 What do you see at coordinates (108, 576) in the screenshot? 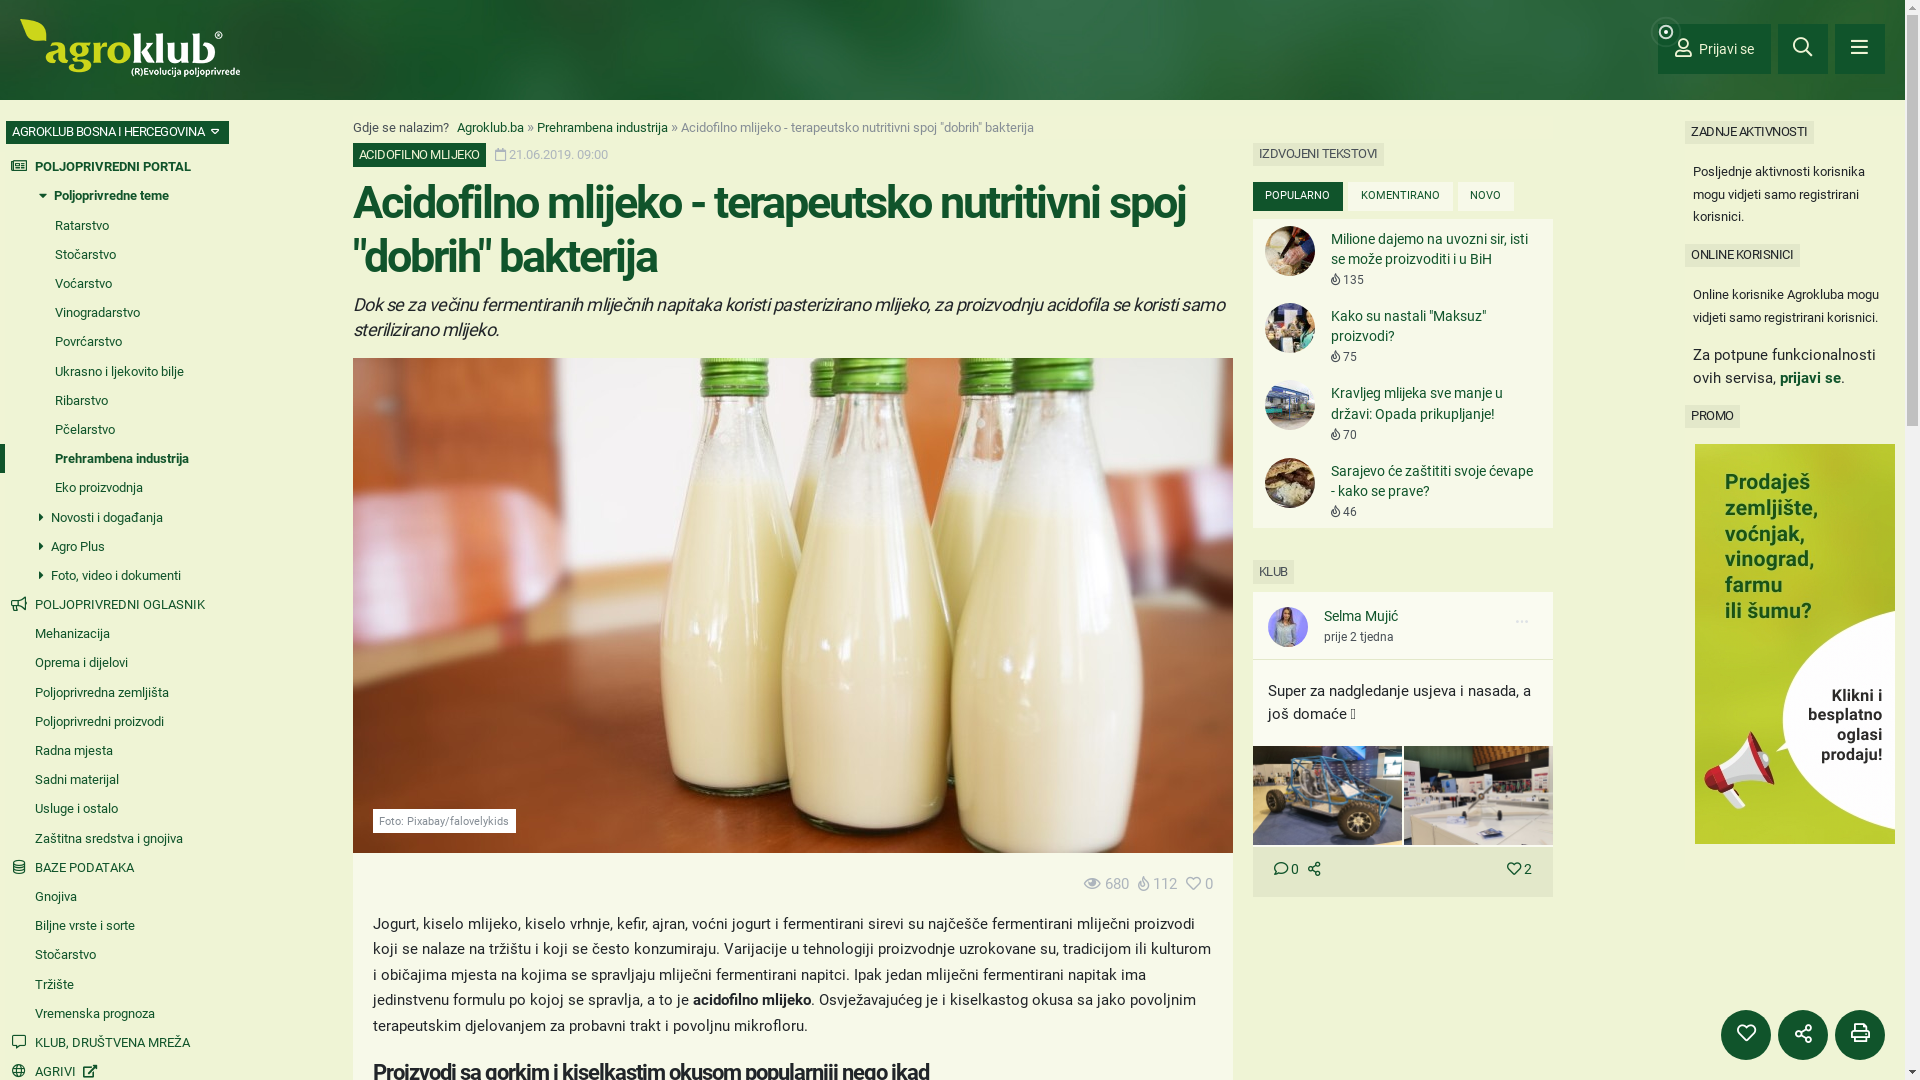
I see `Foto, video i dokumenti` at bounding box center [108, 576].